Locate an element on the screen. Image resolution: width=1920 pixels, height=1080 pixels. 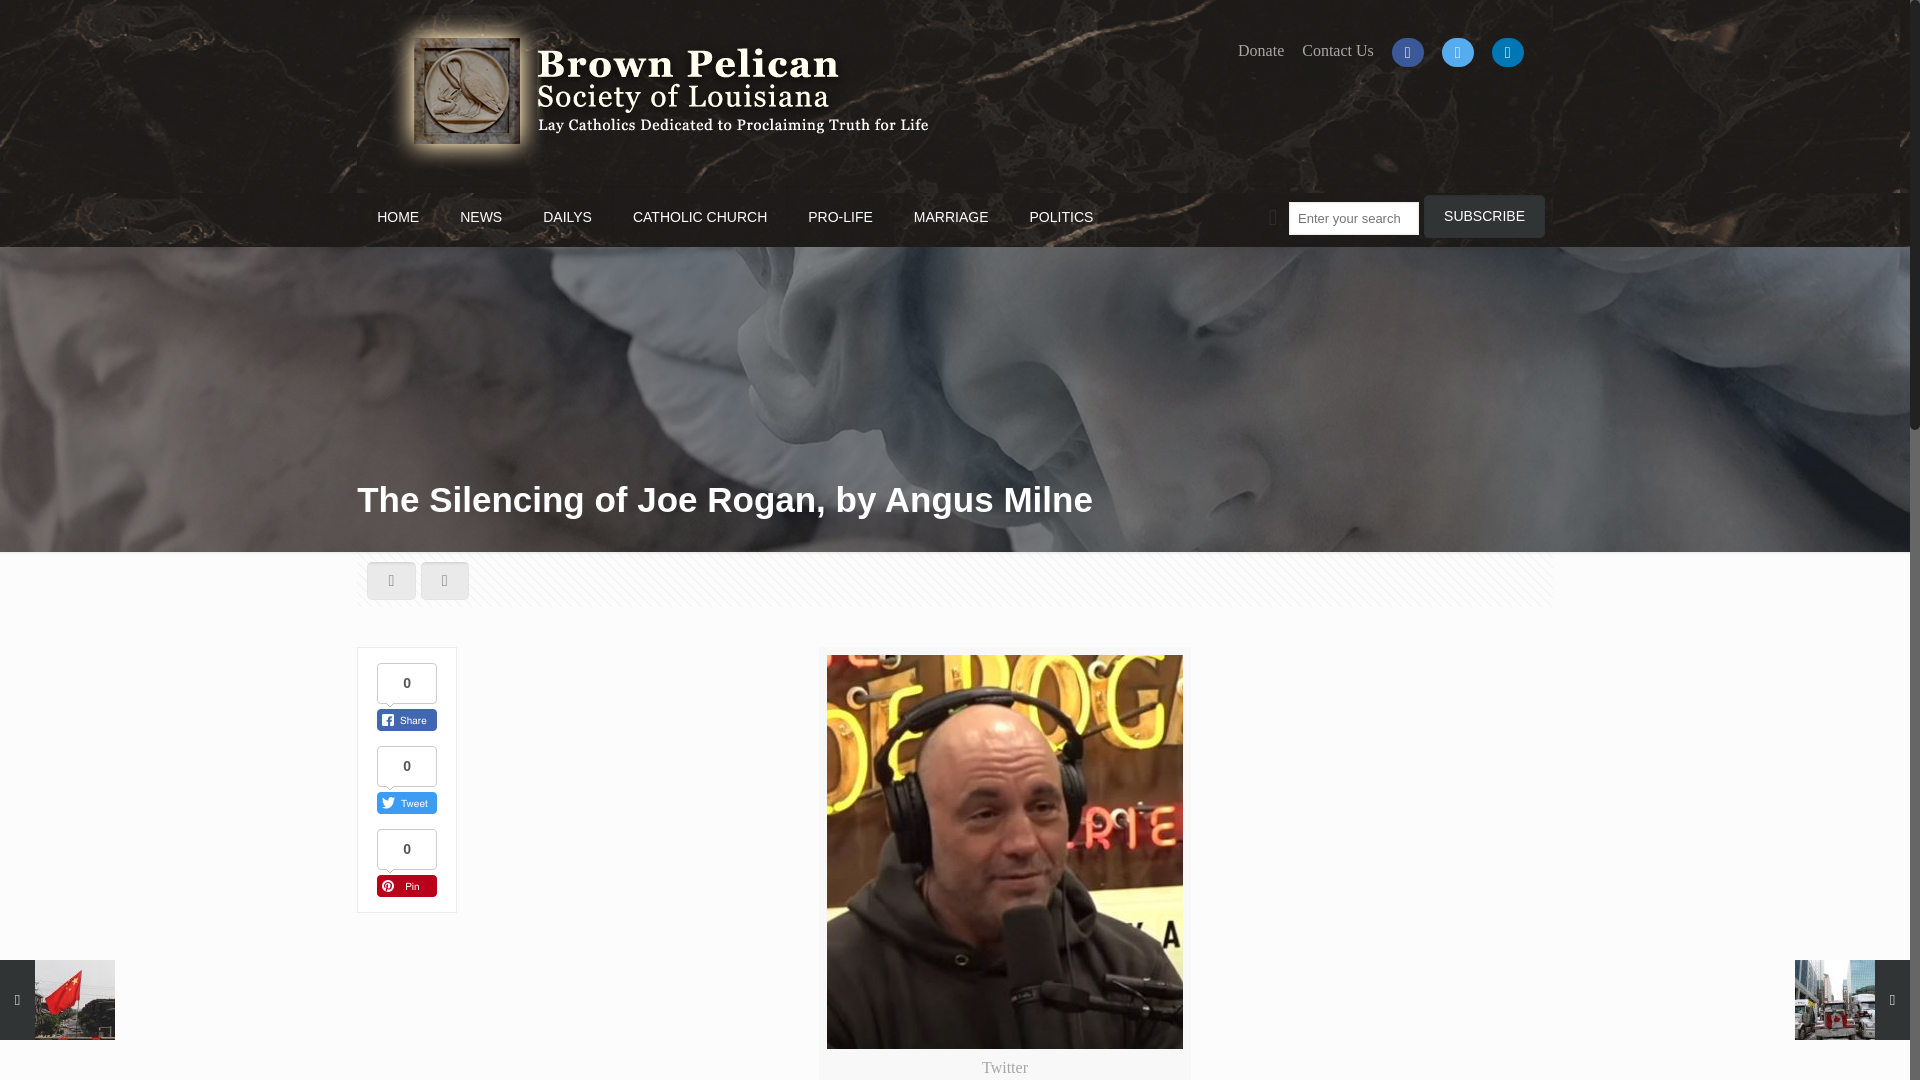
DAILYS is located at coordinates (567, 216).